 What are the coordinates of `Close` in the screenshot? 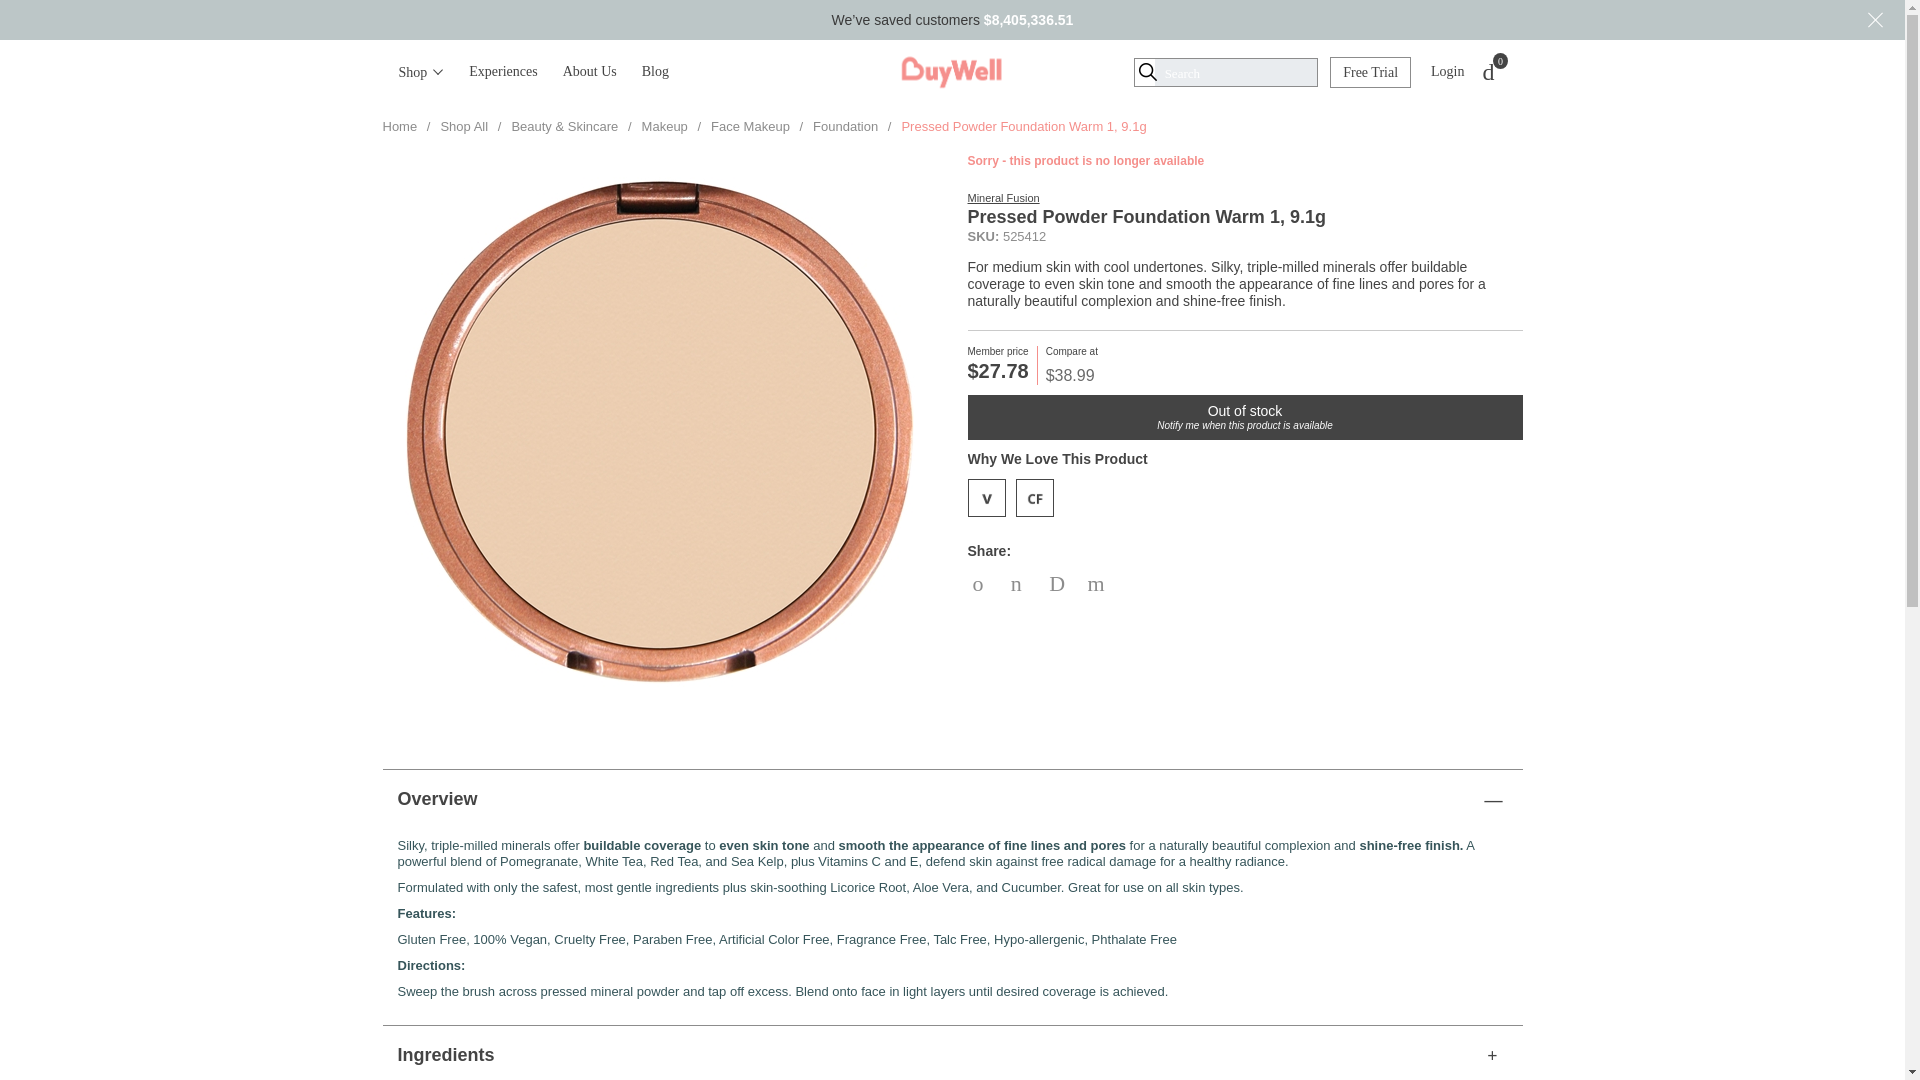 It's located at (1874, 20).